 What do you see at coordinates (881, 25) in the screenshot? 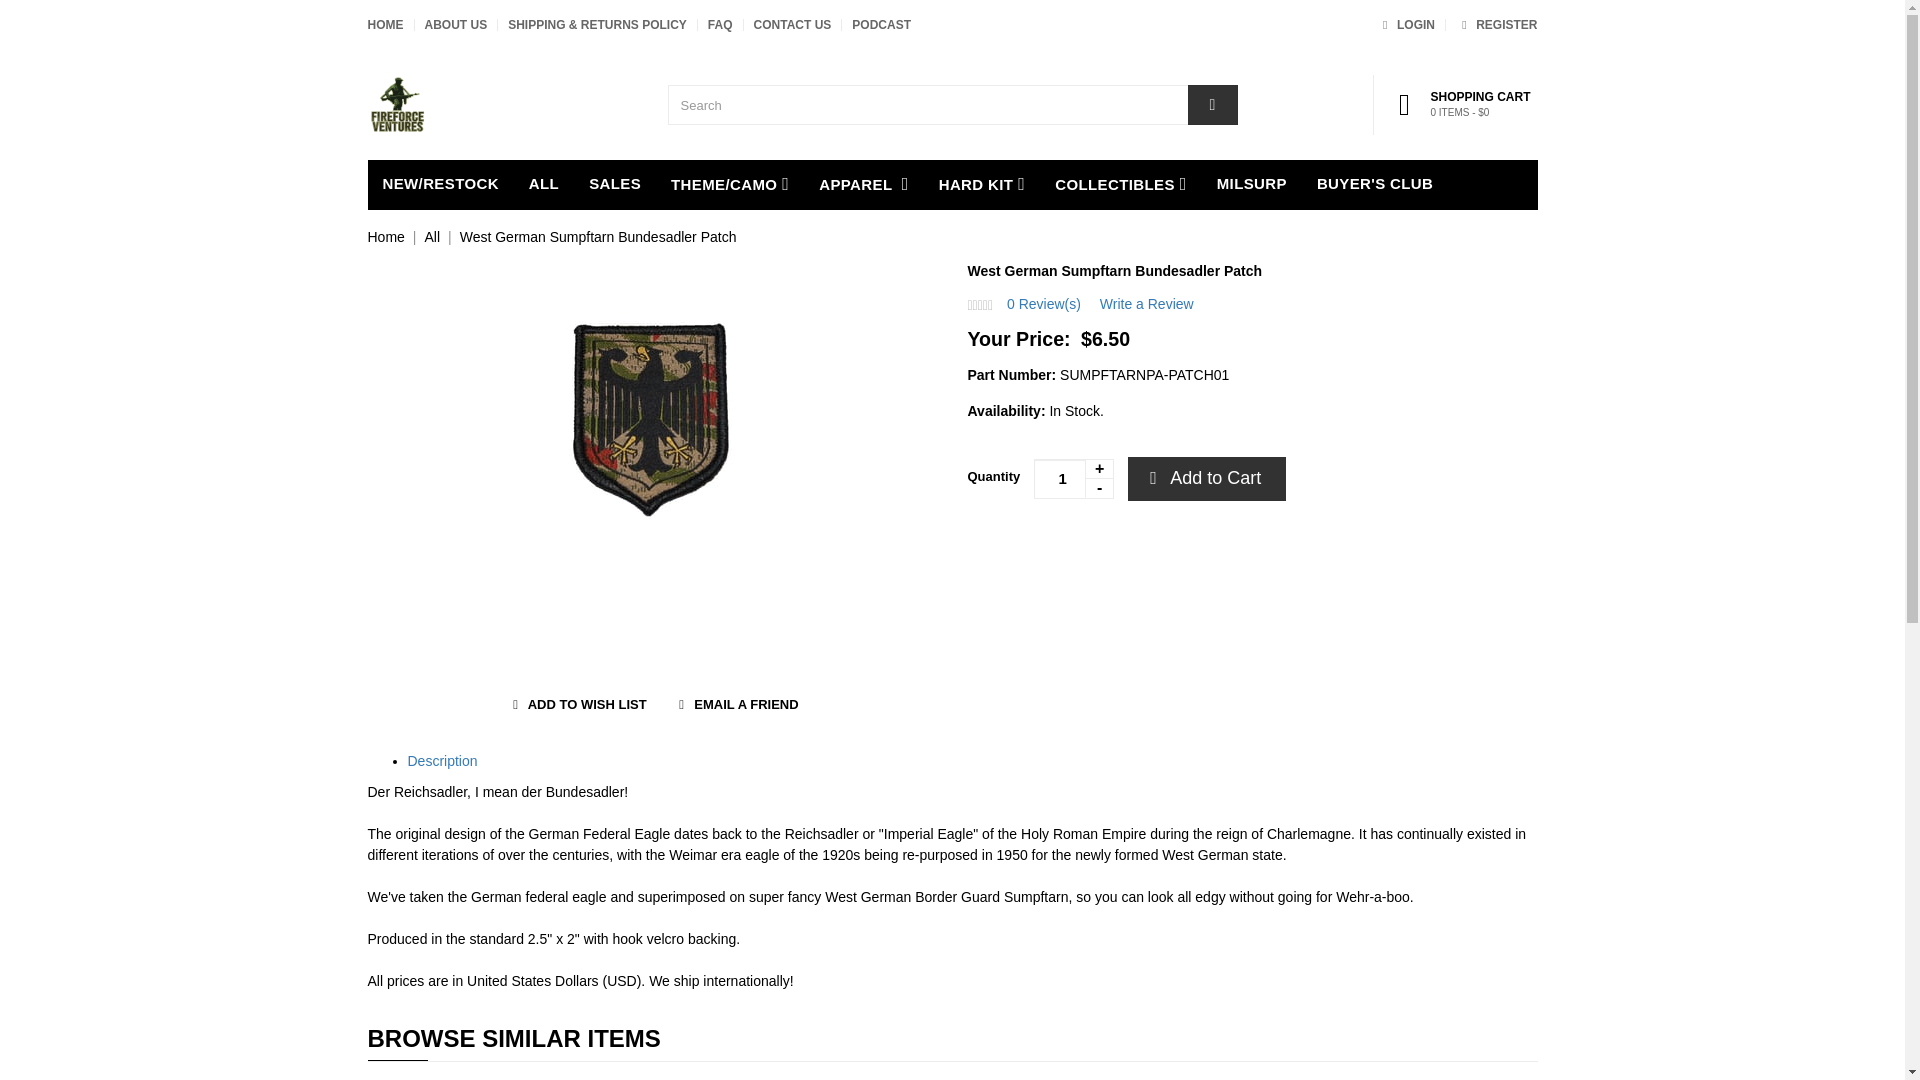
I see `PODCAST` at bounding box center [881, 25].